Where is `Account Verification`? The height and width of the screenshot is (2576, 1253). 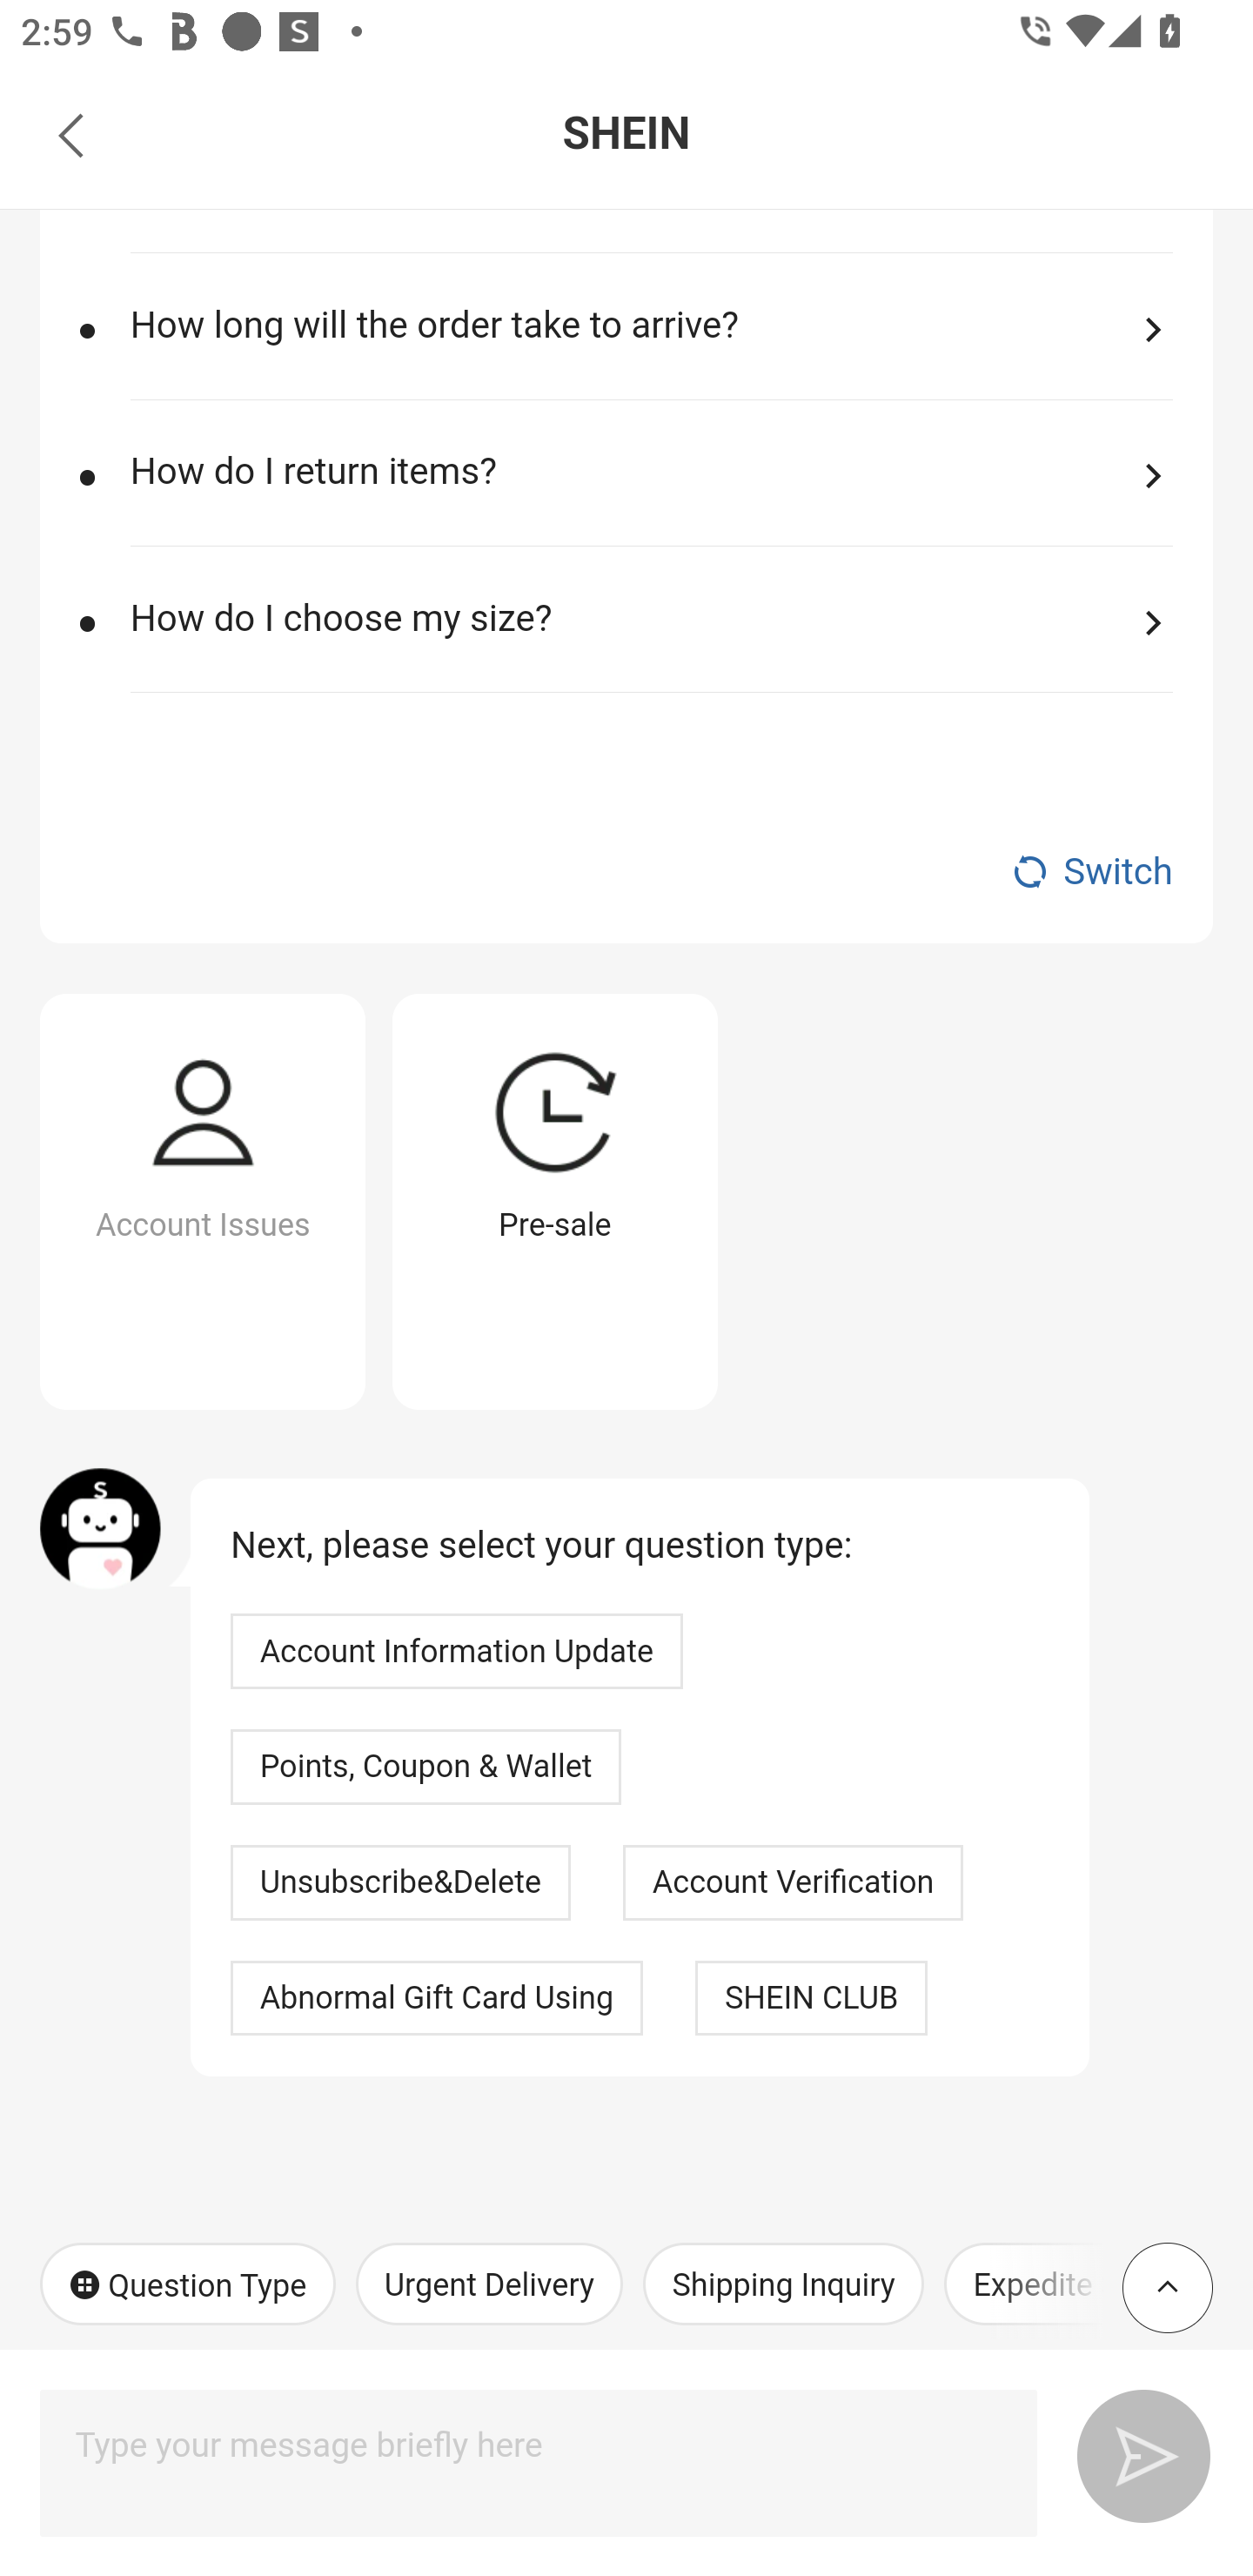 Account Verification is located at coordinates (794, 1883).